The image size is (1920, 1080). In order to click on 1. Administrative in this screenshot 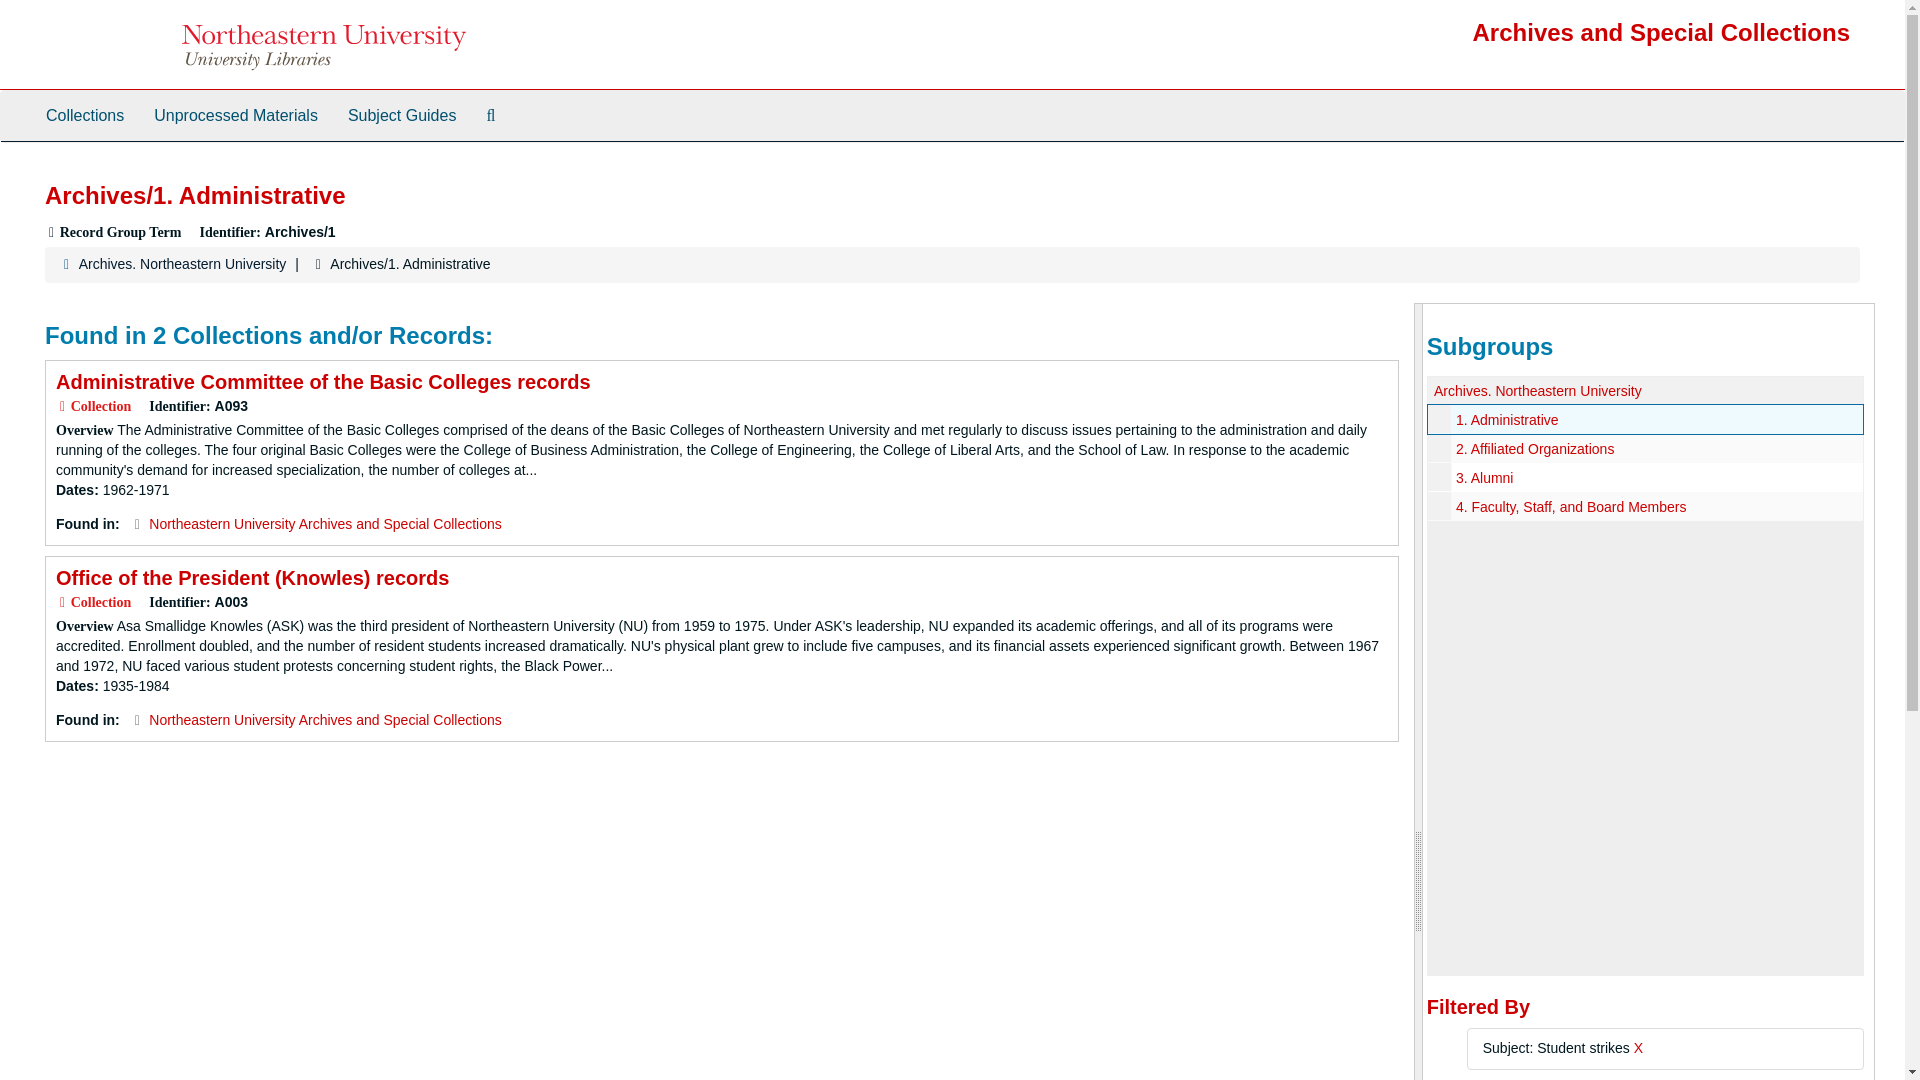, I will do `click(1507, 419)`.